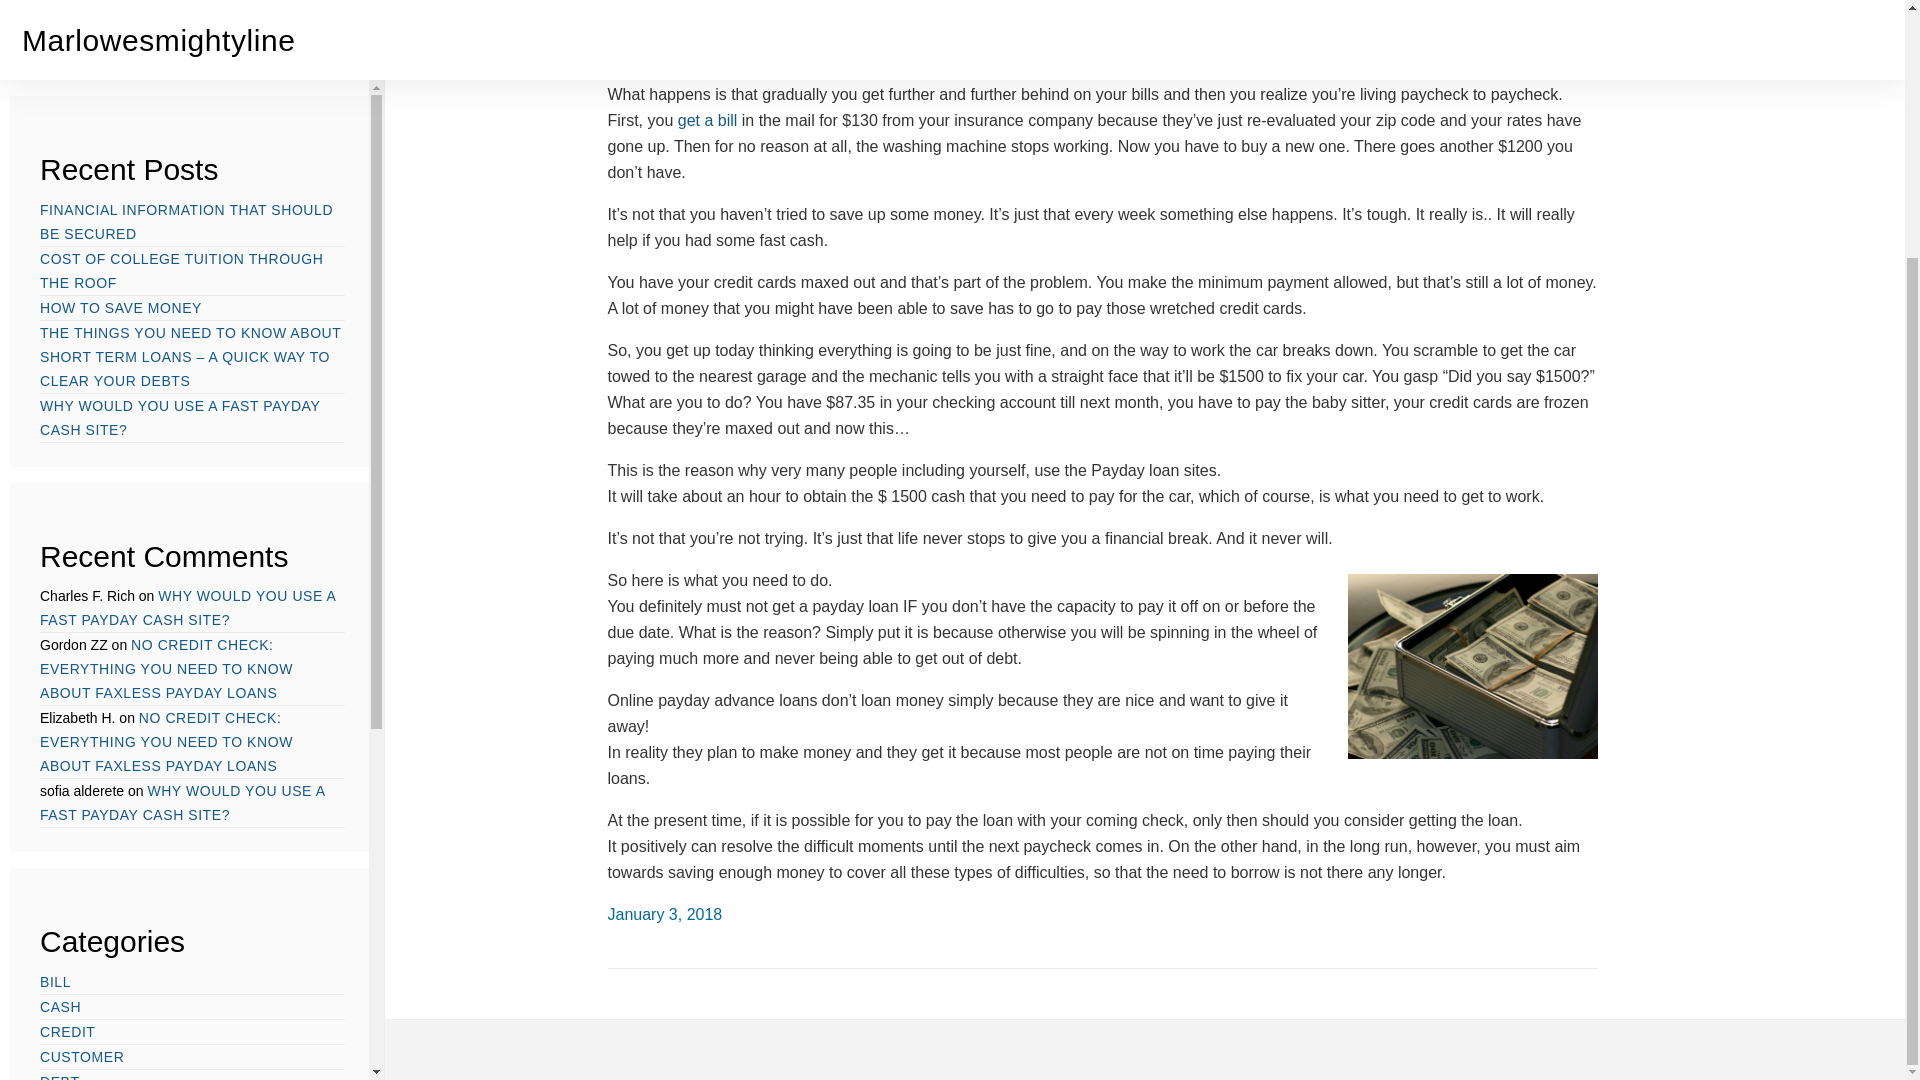 This screenshot has height=1080, width=1920. What do you see at coordinates (60, 754) in the screenshot?
I see `DEBT` at bounding box center [60, 754].